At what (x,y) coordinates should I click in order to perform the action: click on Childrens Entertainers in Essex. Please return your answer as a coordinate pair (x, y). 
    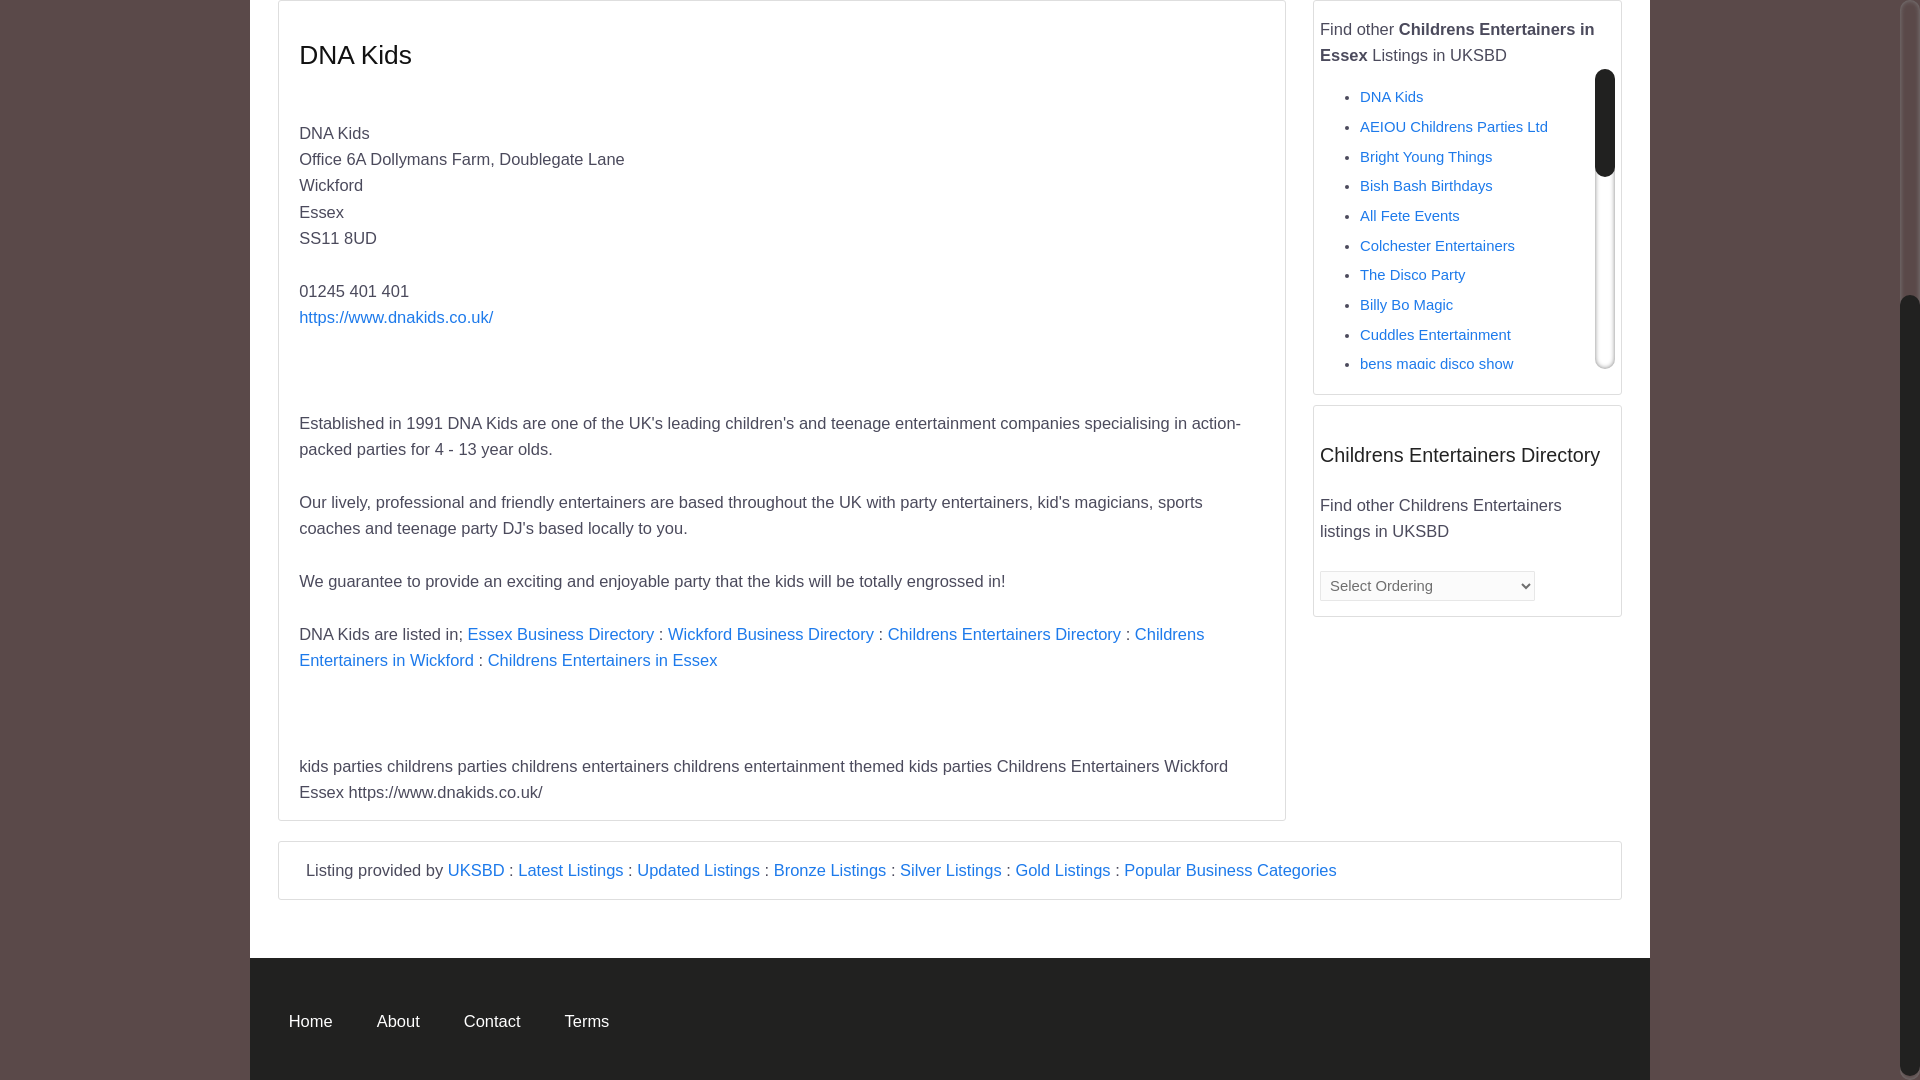
    Looking at the image, I should click on (602, 660).